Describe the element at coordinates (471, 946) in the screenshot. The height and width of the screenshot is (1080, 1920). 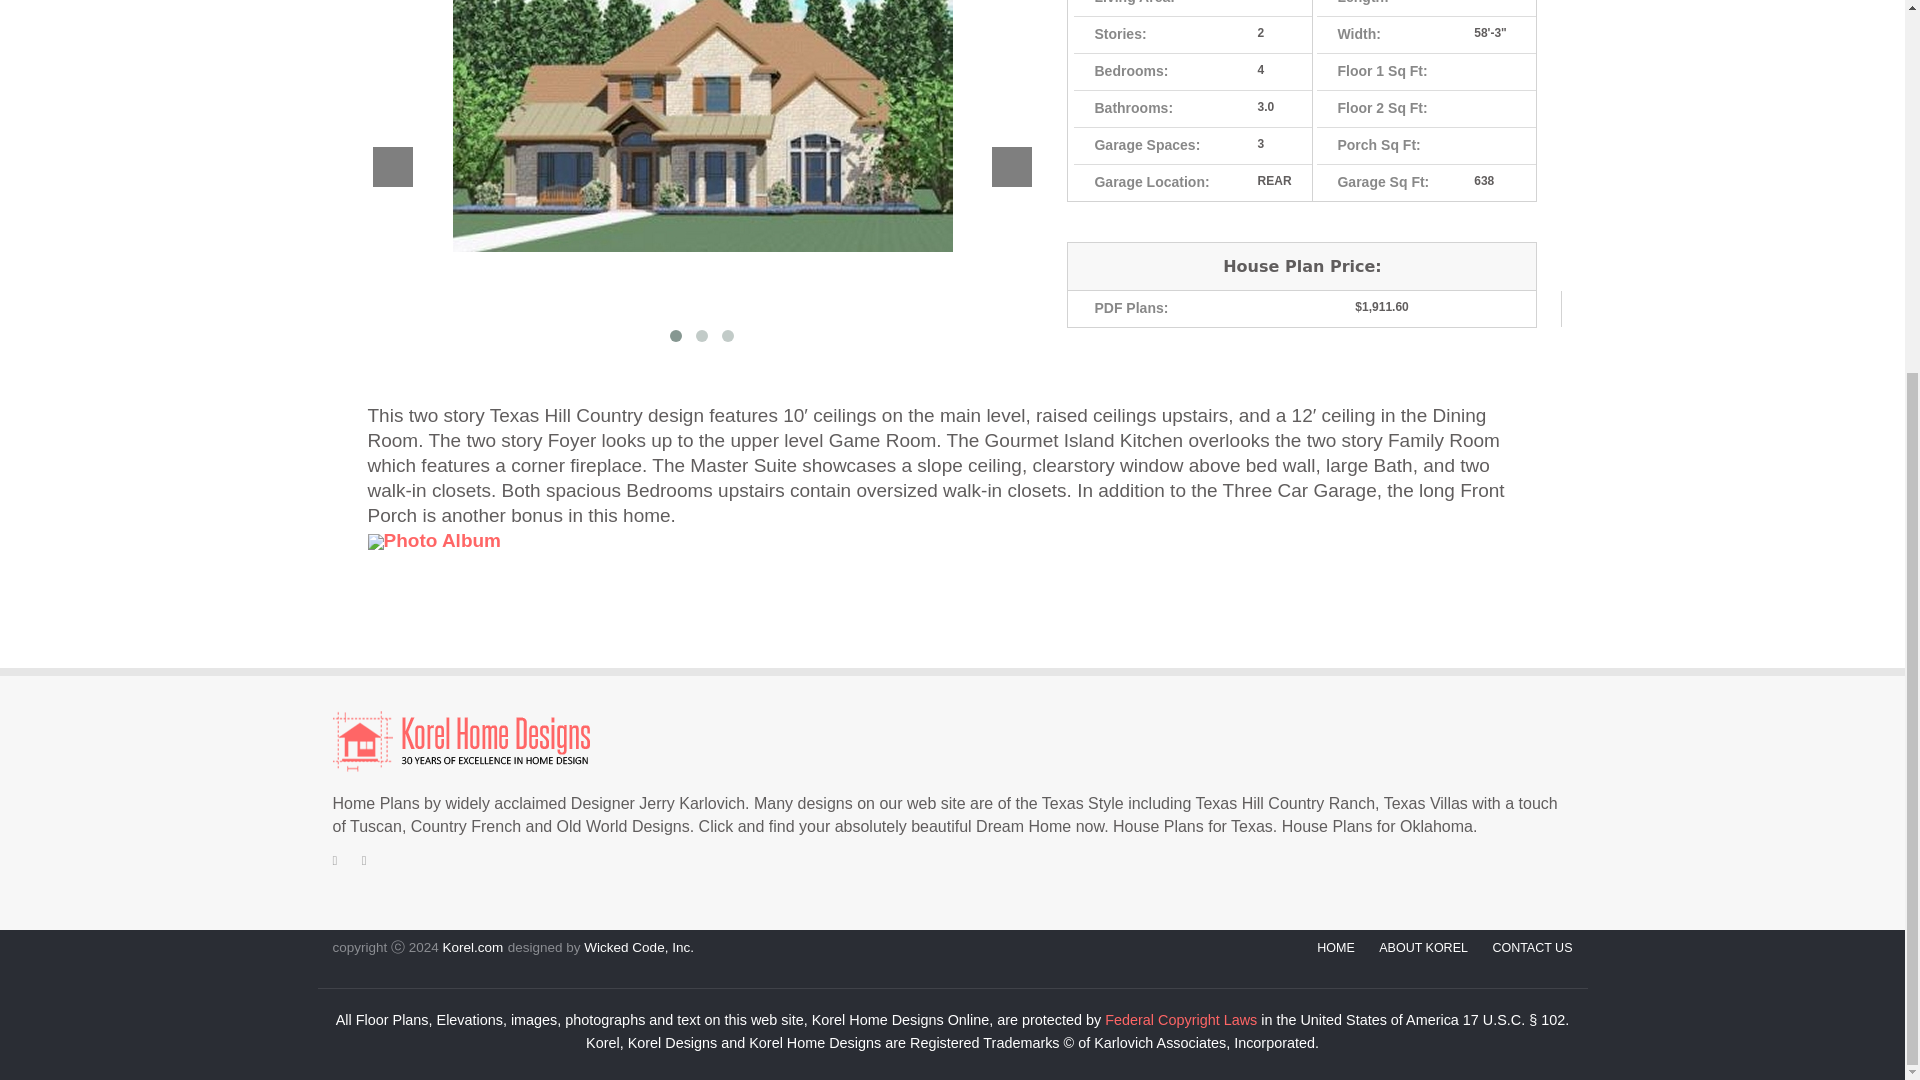
I see `Korel.com` at that location.